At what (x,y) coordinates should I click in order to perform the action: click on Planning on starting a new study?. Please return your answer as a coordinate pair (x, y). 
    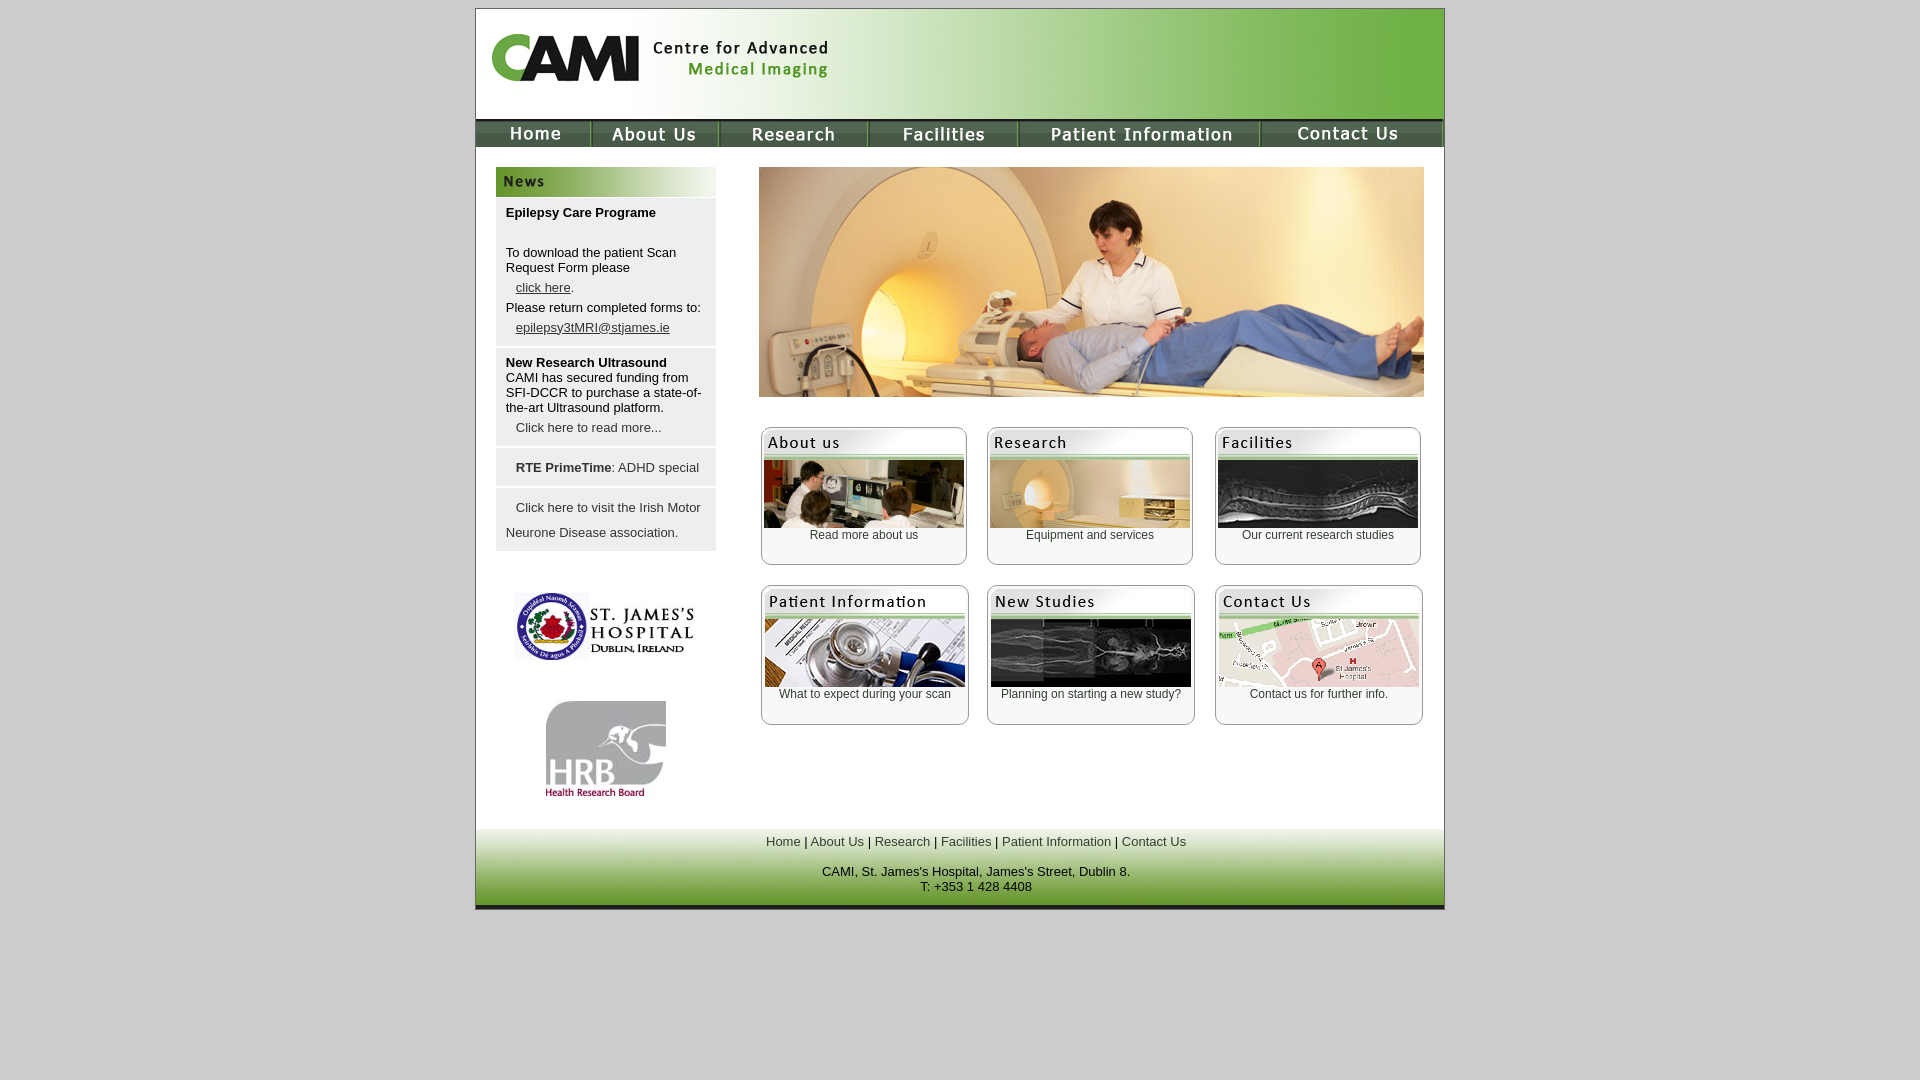
    Looking at the image, I should click on (1091, 694).